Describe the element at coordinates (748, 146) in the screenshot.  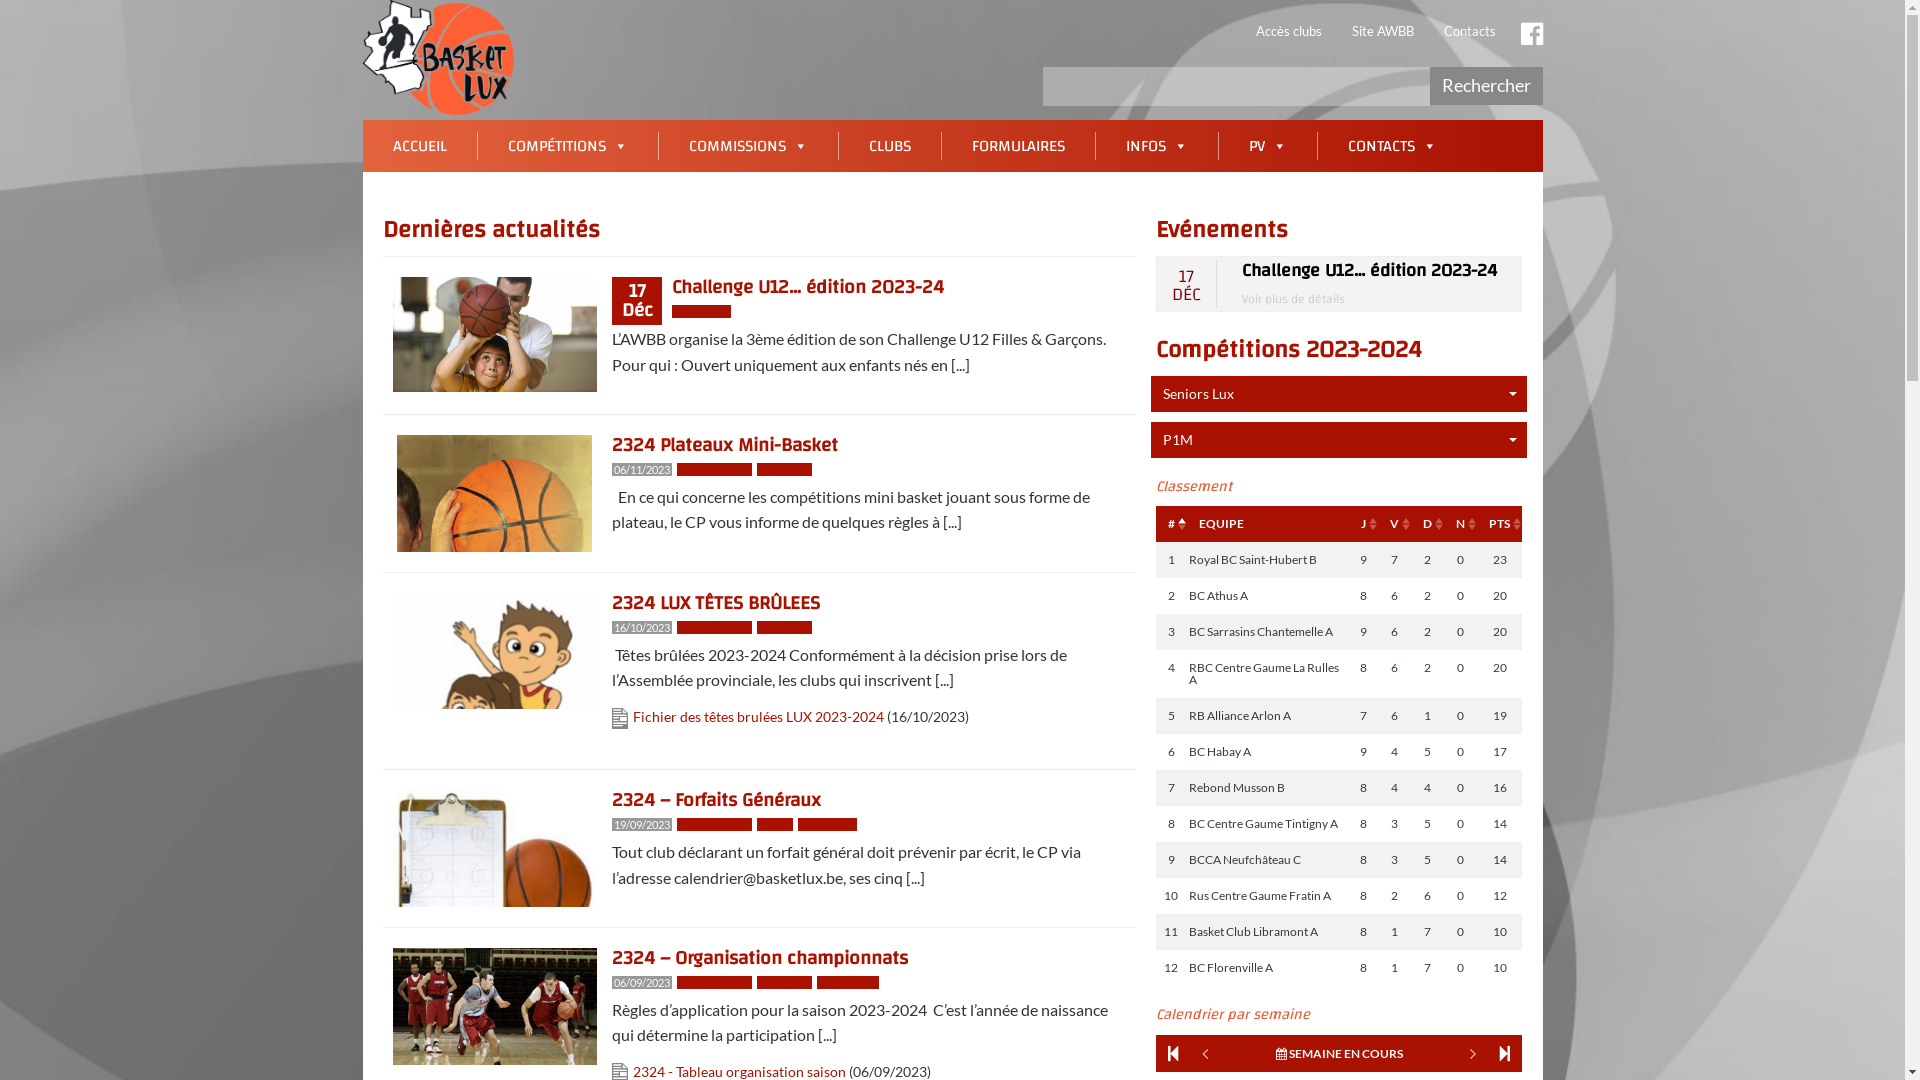
I see `COMMISSIONS` at that location.